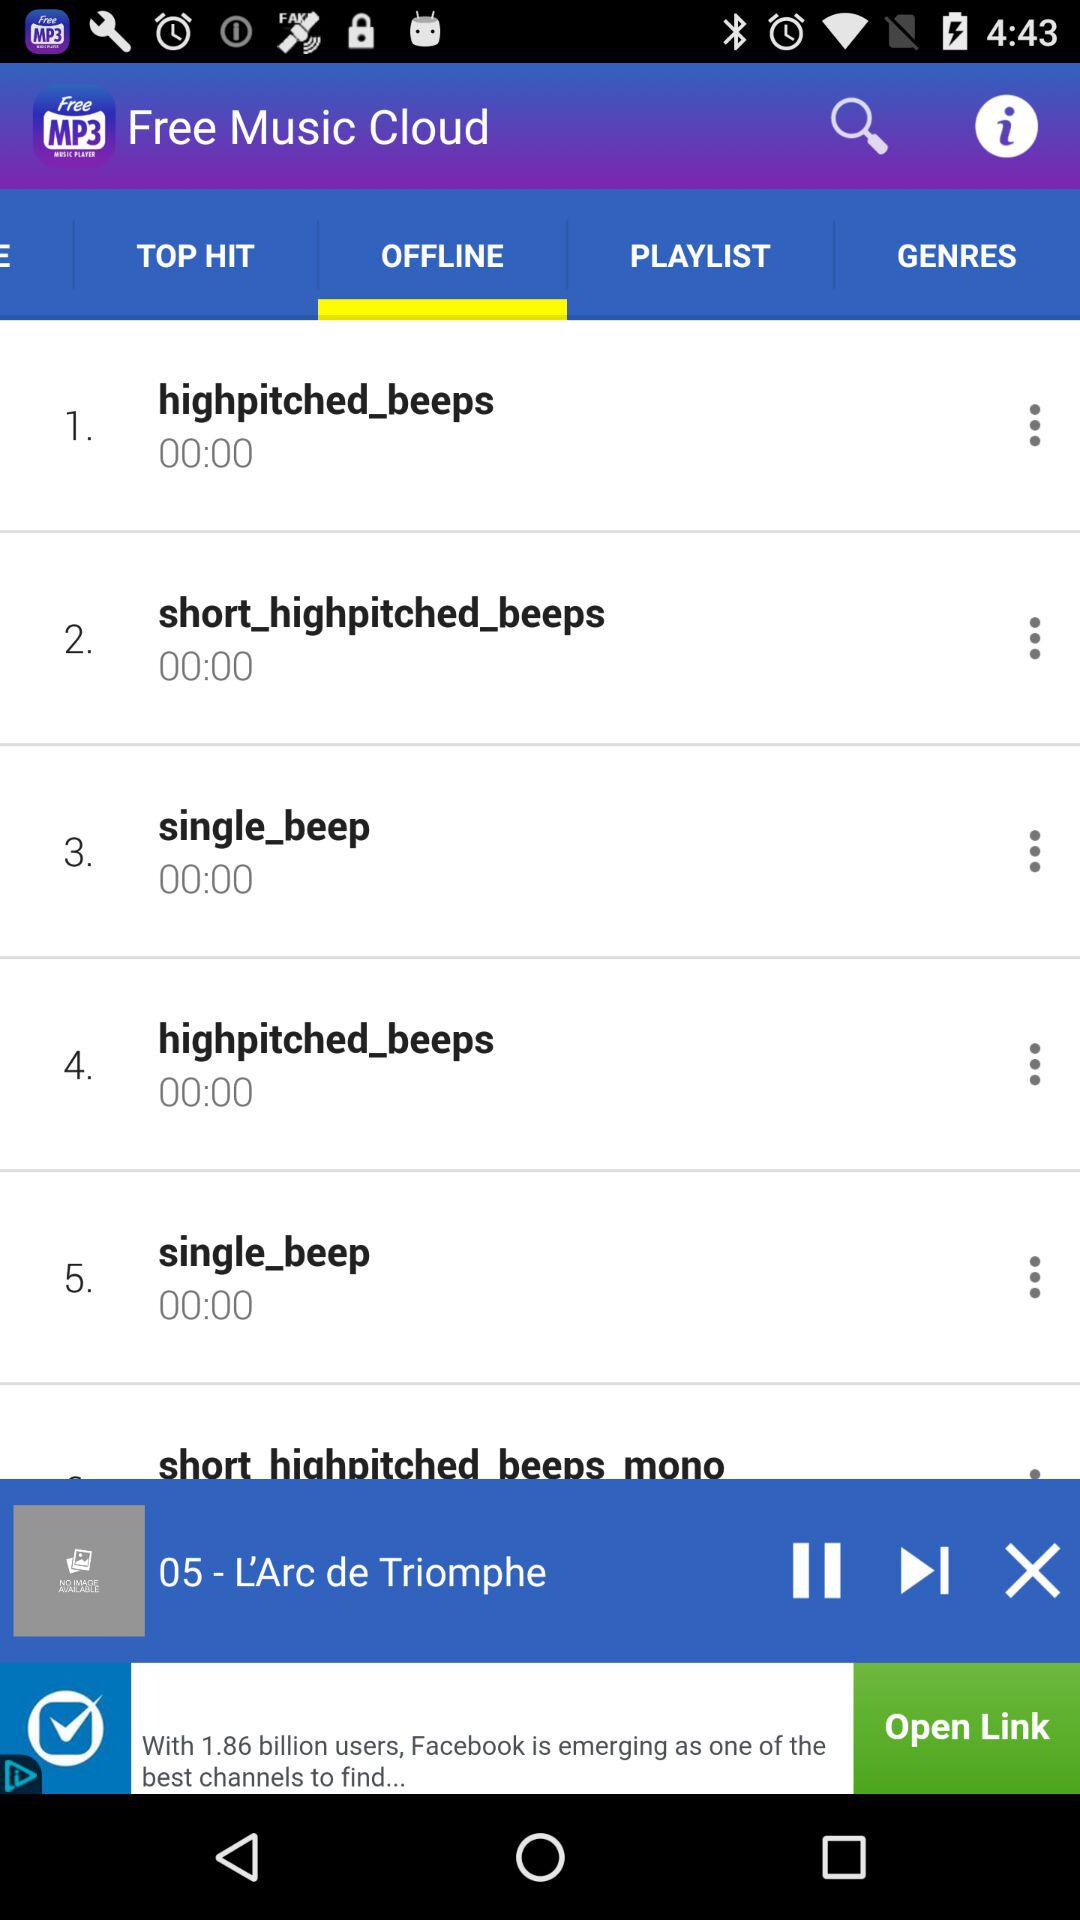 The width and height of the screenshot is (1080, 1920). Describe the element at coordinates (78, 1276) in the screenshot. I see `select 5. icon` at that location.